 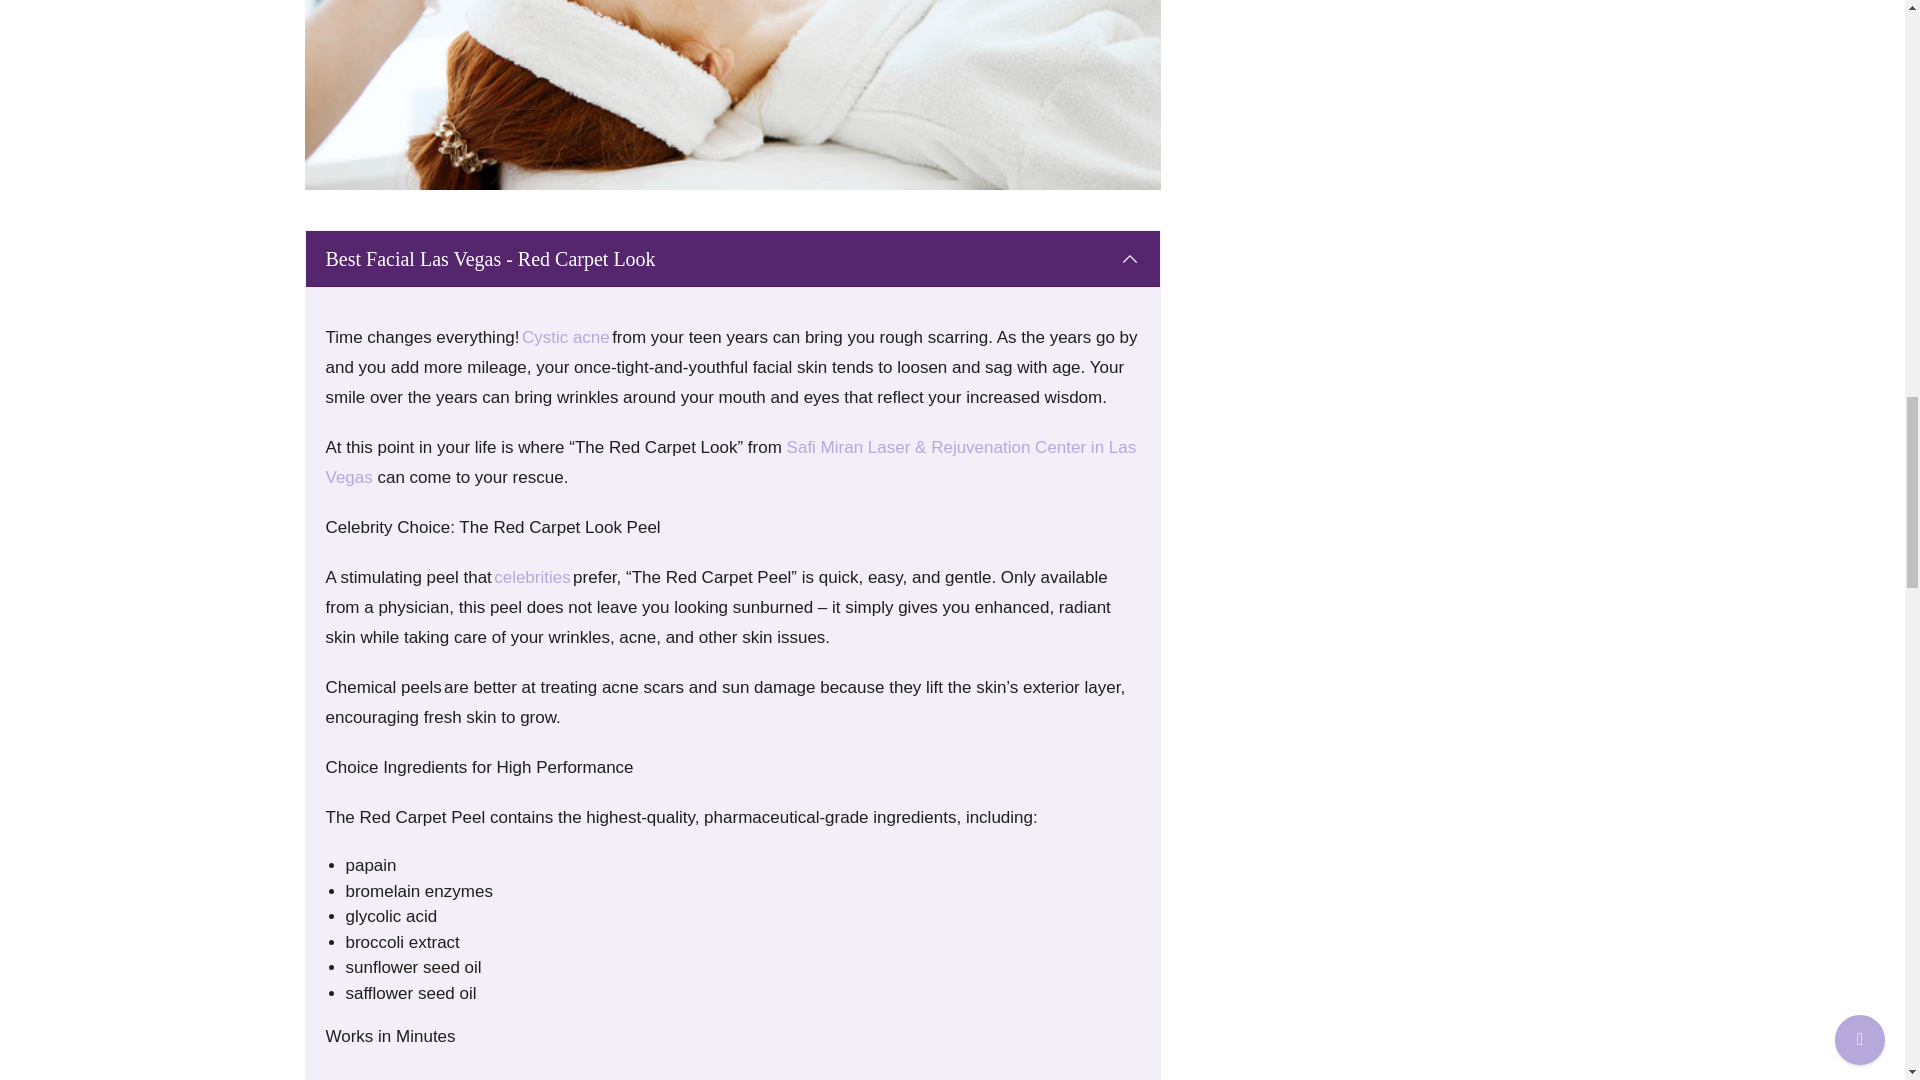 I want to click on celebrities, so click(x=532, y=578).